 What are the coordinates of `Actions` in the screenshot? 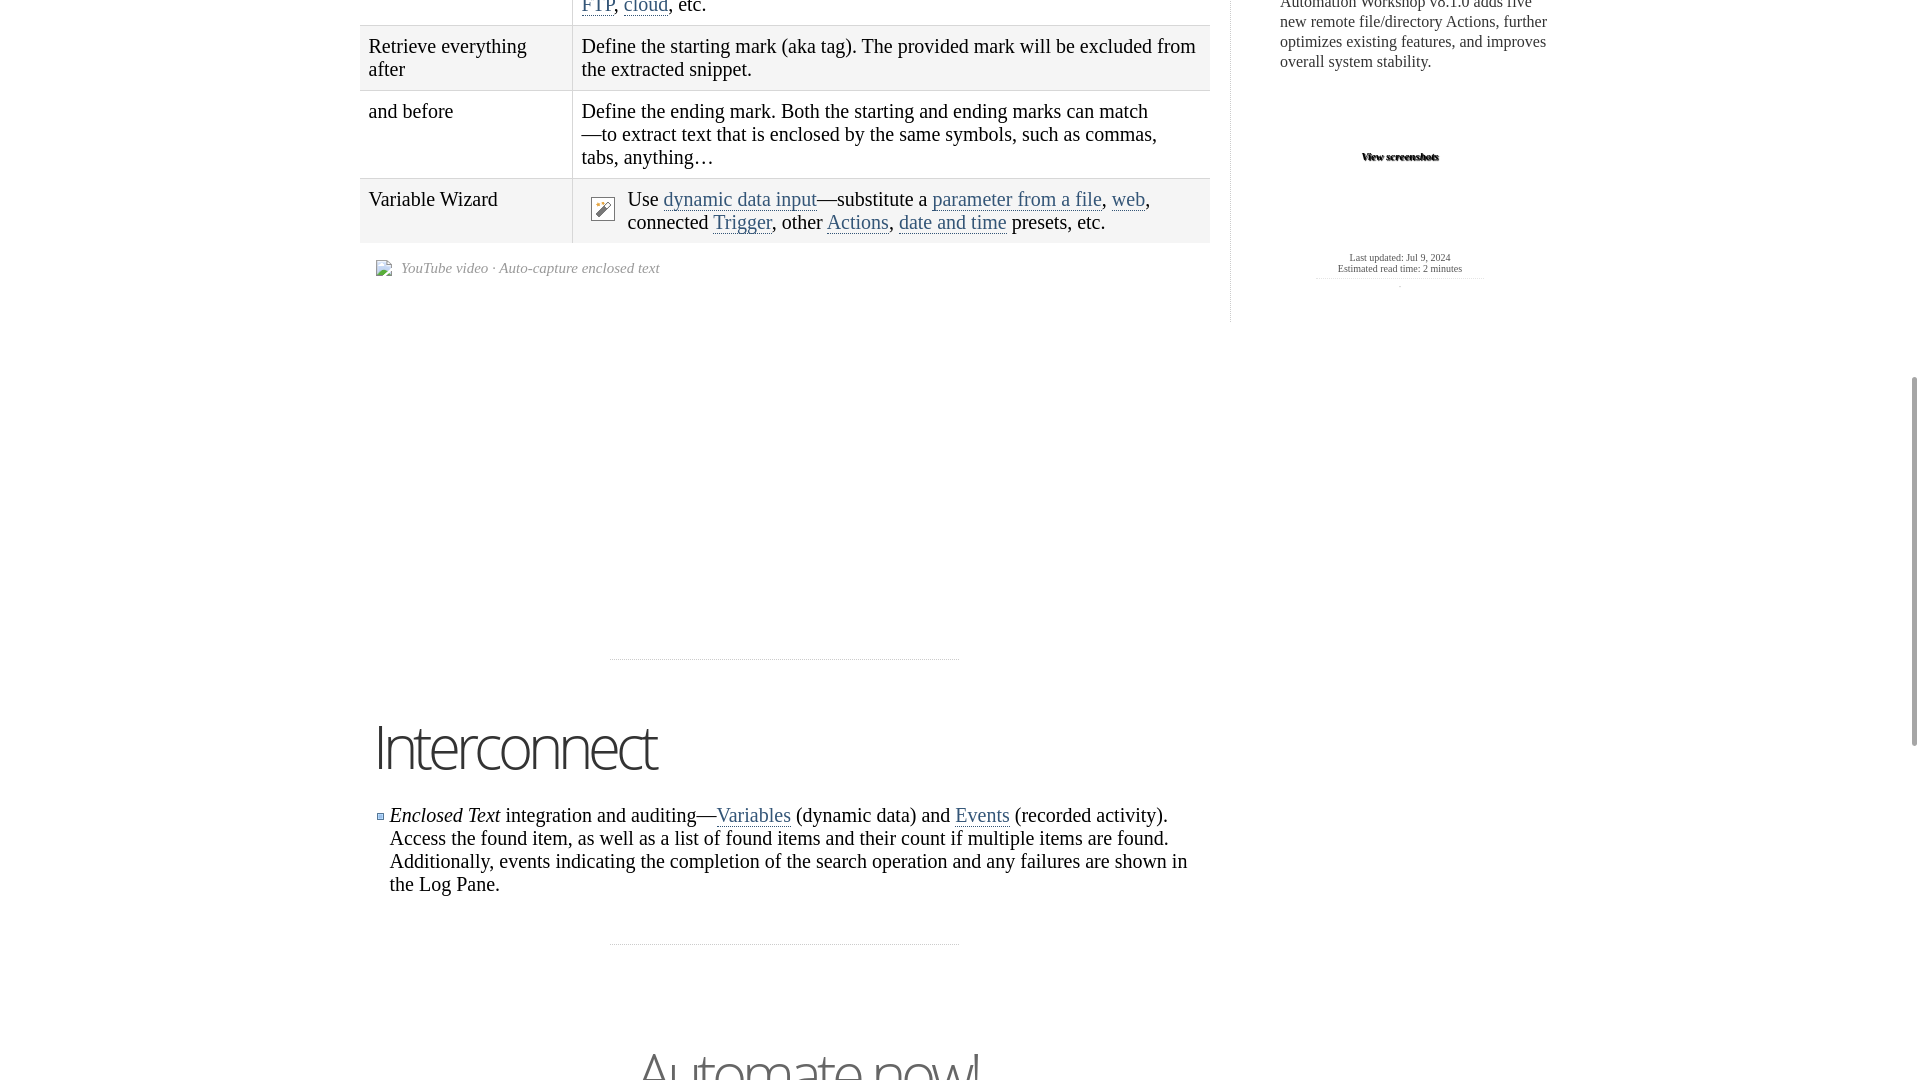 It's located at (858, 222).